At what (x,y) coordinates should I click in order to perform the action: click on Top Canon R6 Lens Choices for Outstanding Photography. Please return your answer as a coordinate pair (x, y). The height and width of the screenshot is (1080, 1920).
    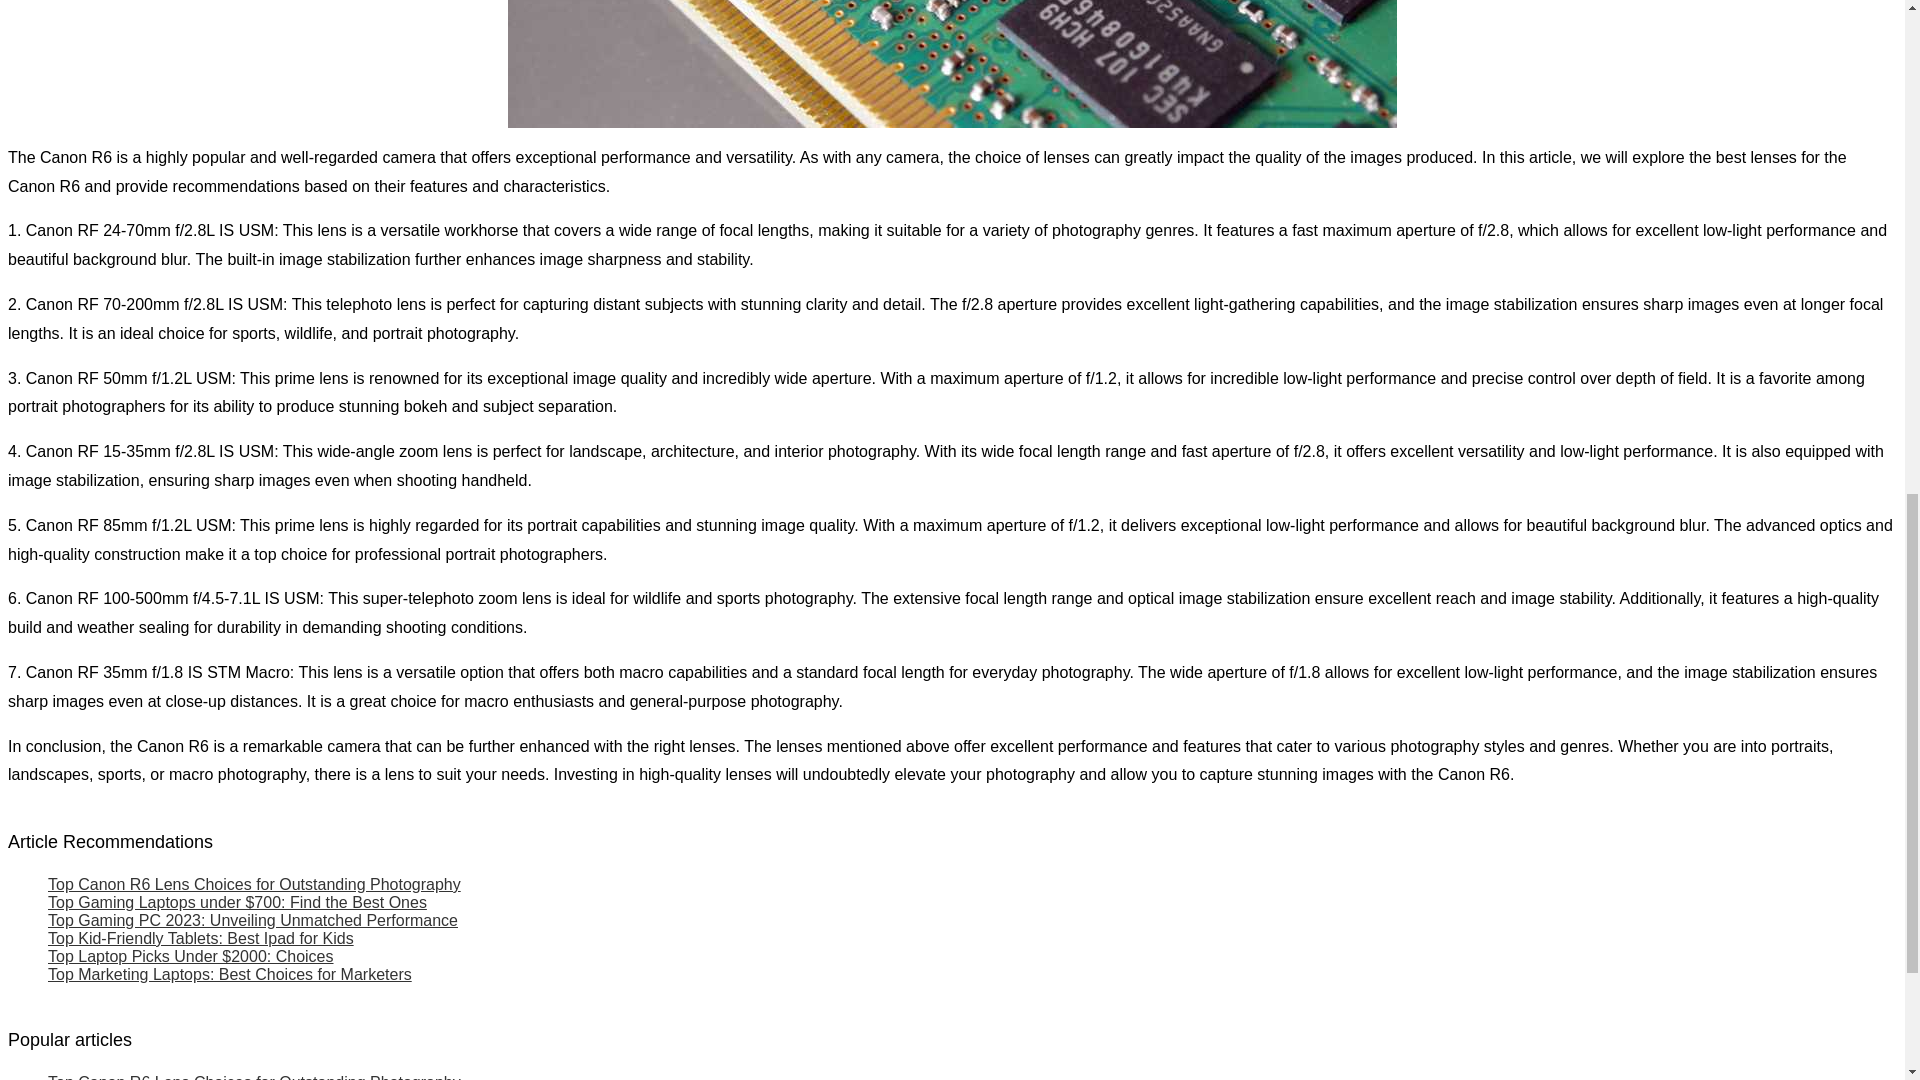
    Looking at the image, I should click on (254, 1076).